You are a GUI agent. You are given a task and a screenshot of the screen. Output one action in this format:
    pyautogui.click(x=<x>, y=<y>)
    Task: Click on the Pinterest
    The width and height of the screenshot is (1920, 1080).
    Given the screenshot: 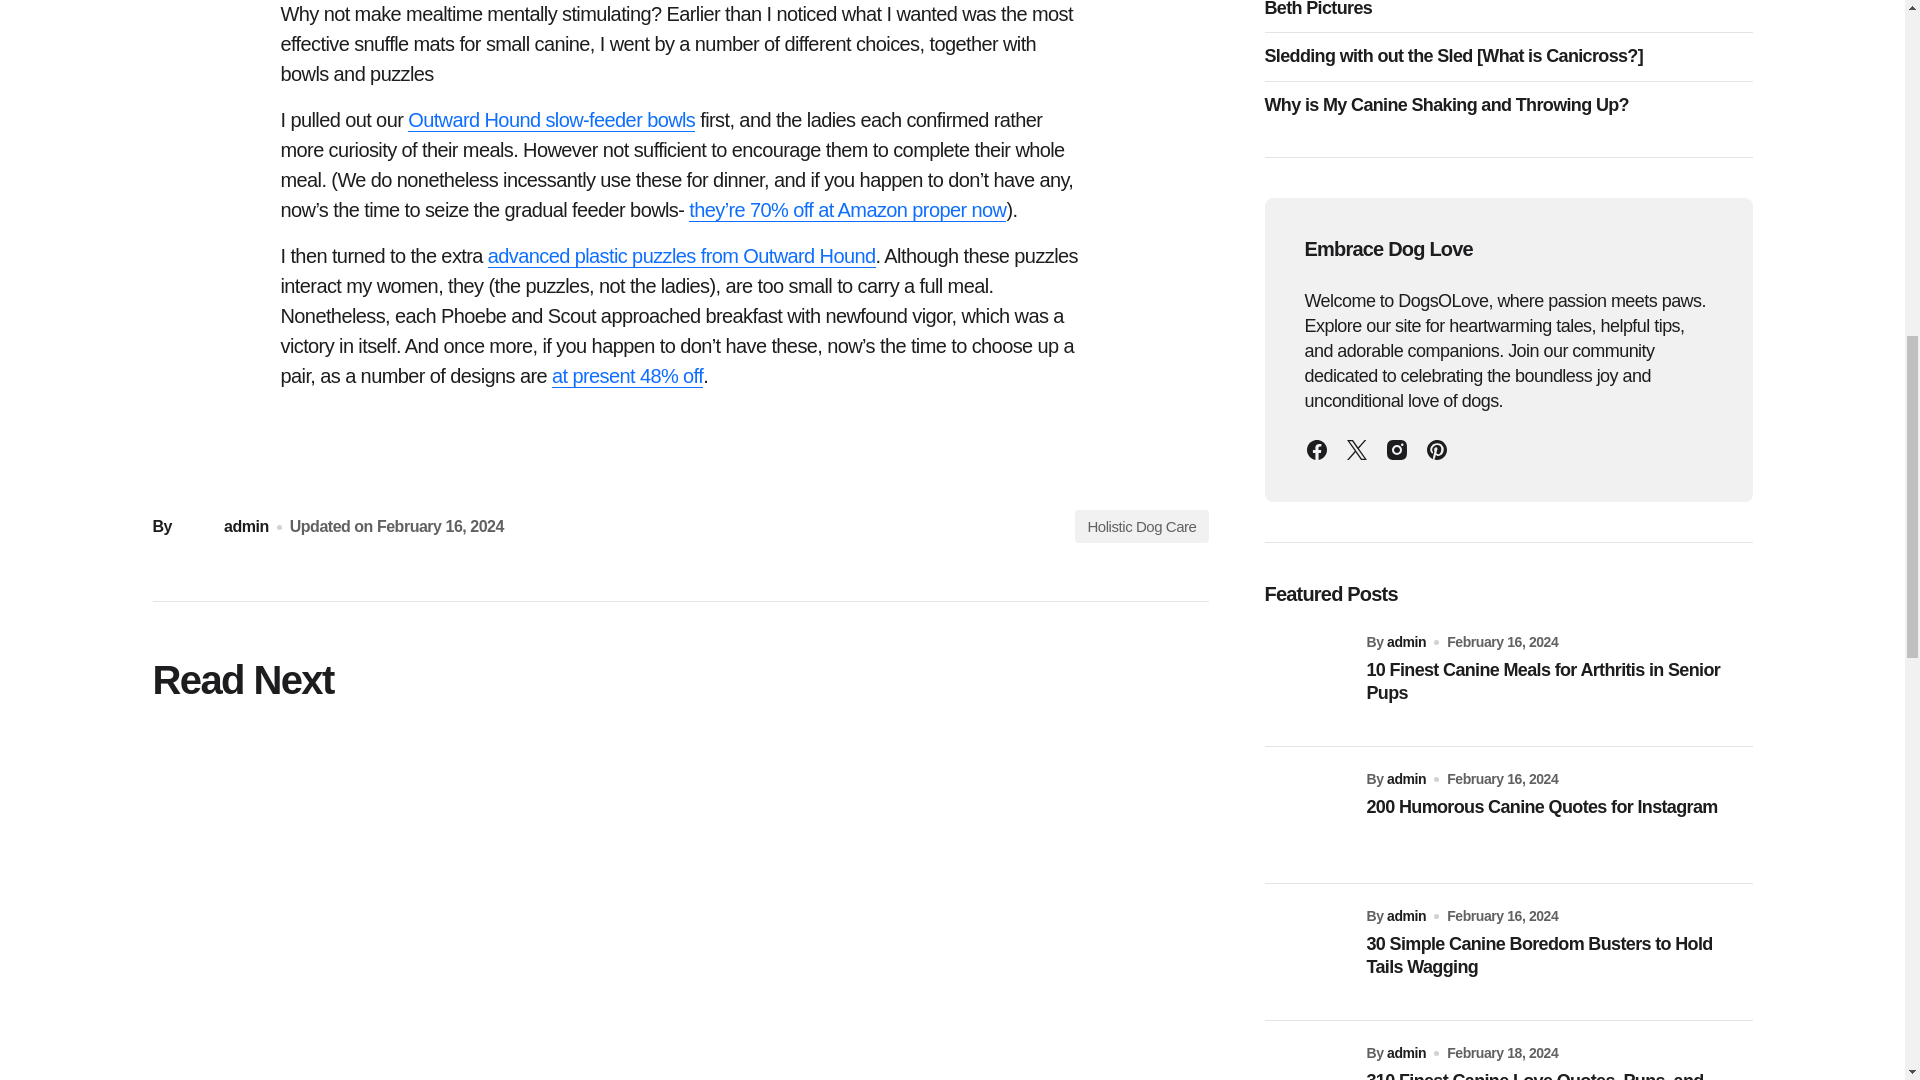 What is the action you would take?
    pyautogui.click(x=1436, y=449)
    